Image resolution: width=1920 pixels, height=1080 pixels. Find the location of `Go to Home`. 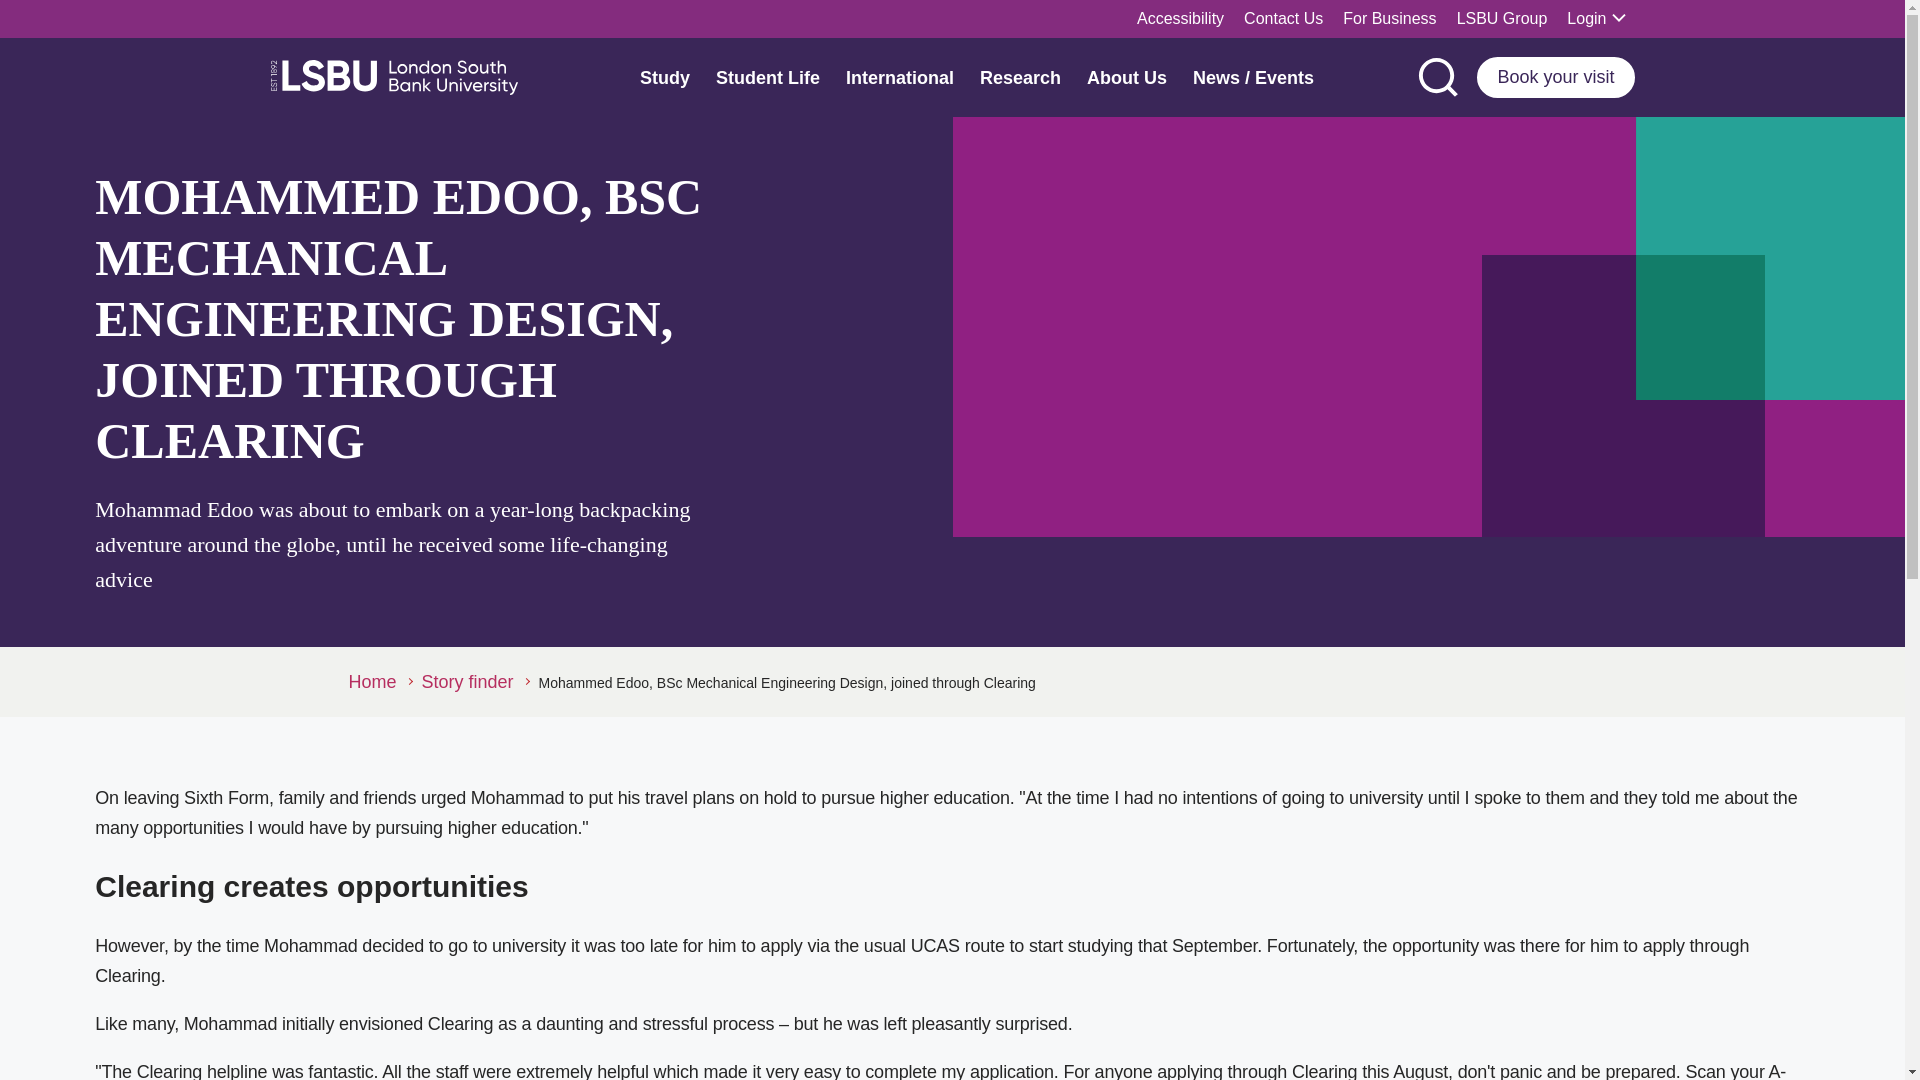

Go to Home is located at coordinates (378, 682).